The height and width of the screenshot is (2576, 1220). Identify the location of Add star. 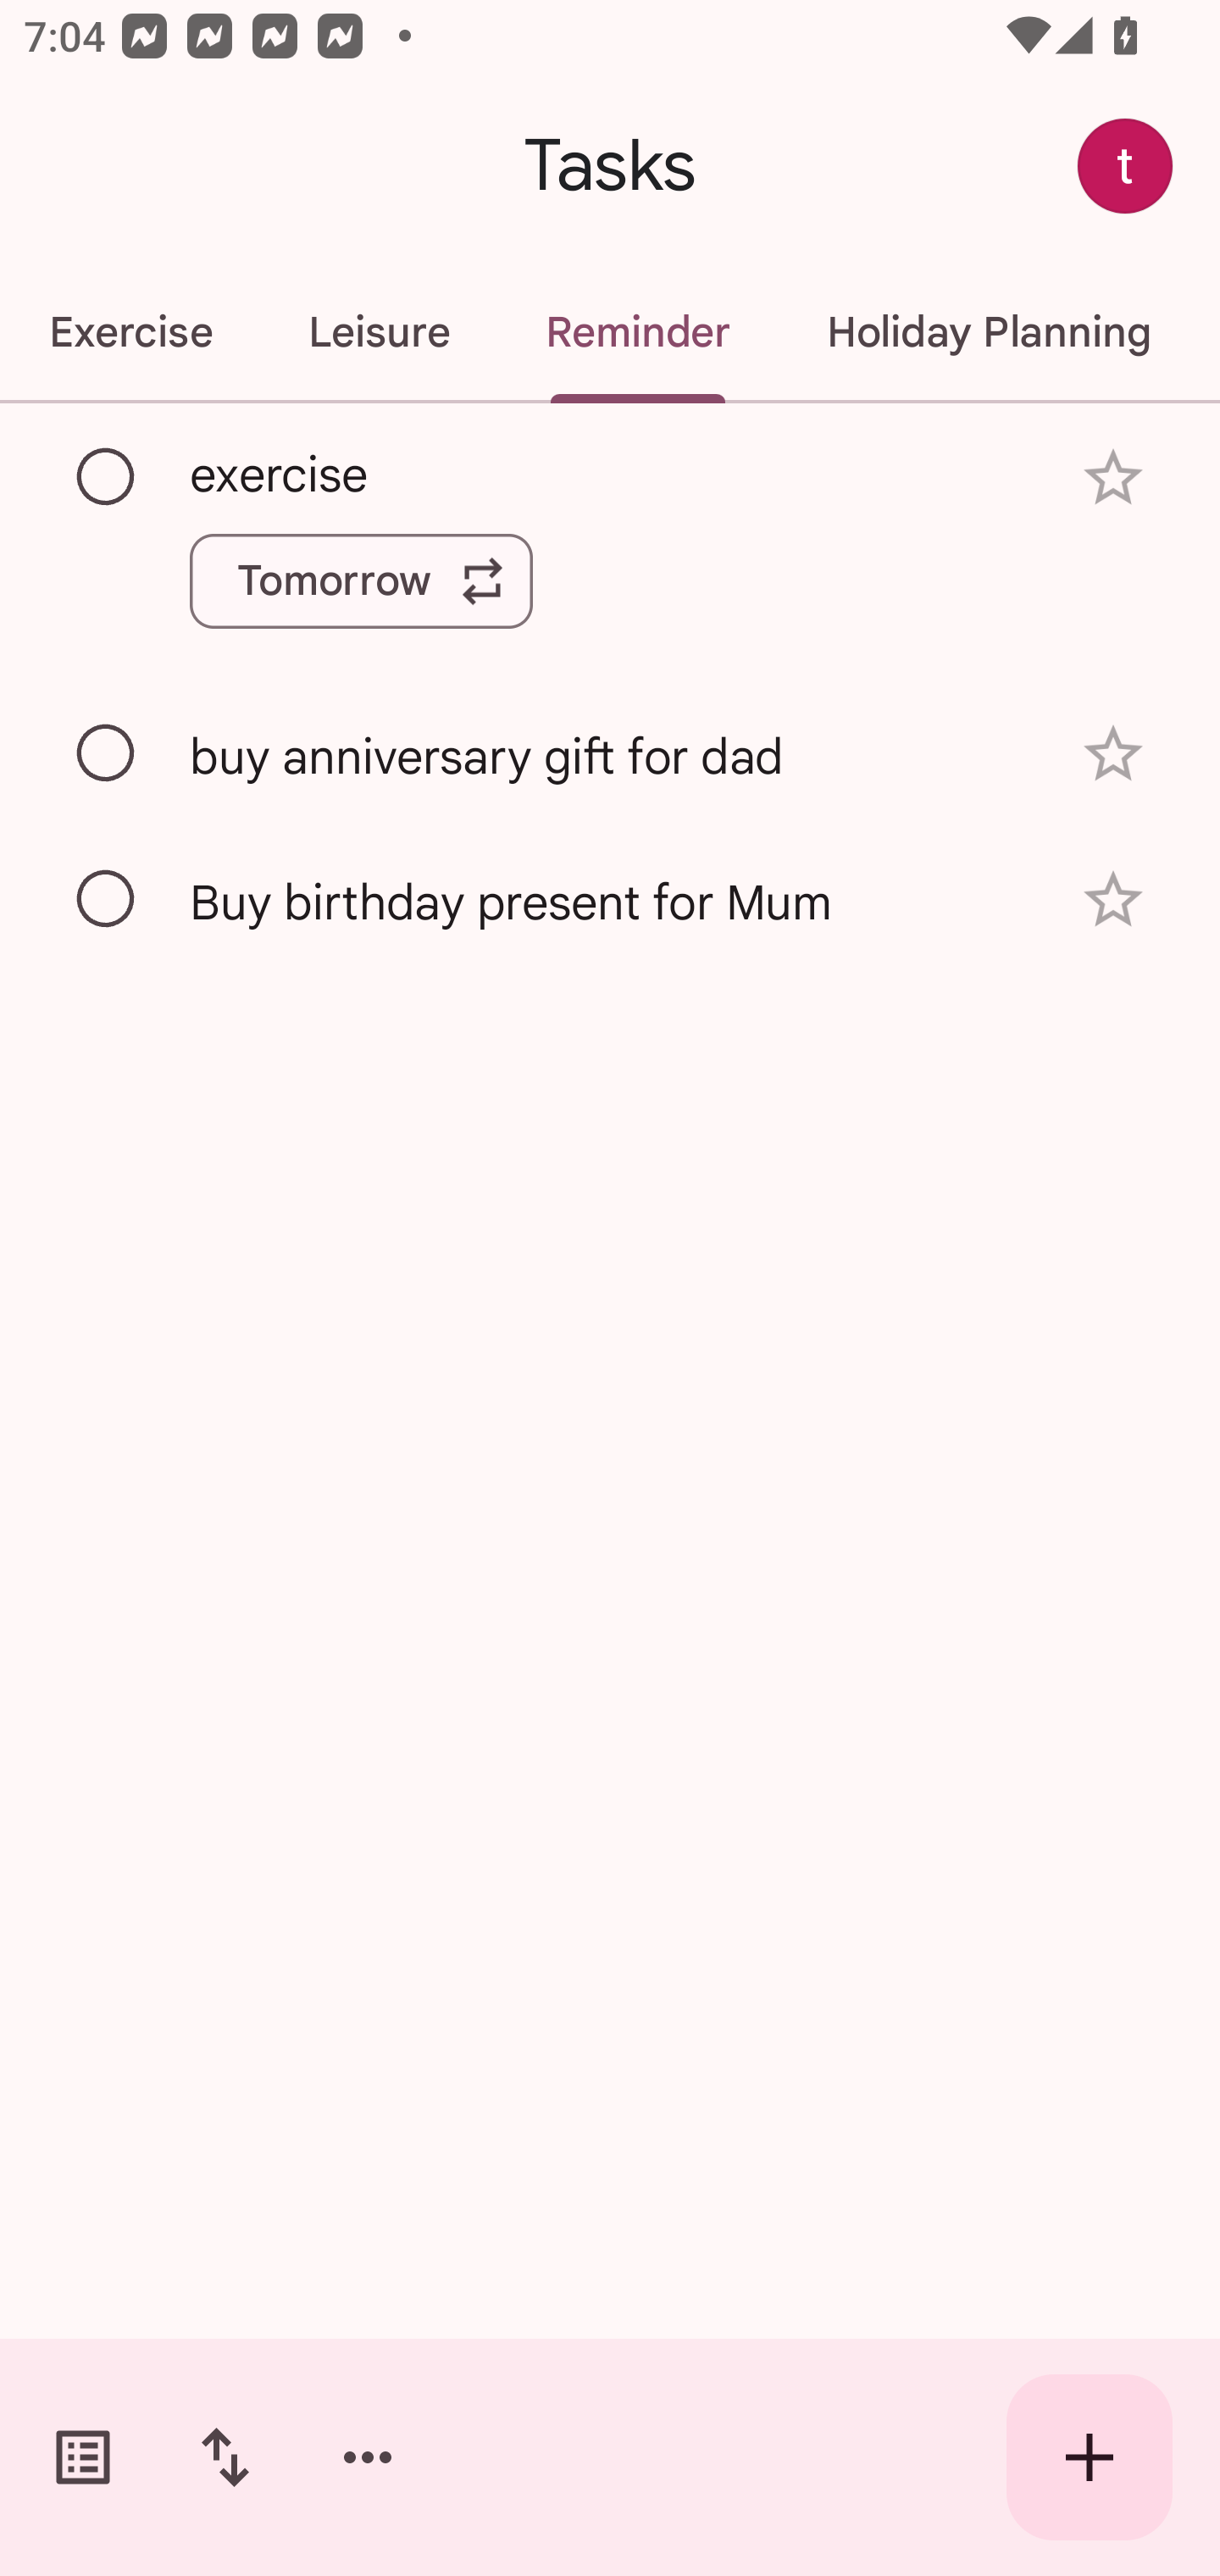
(1113, 752).